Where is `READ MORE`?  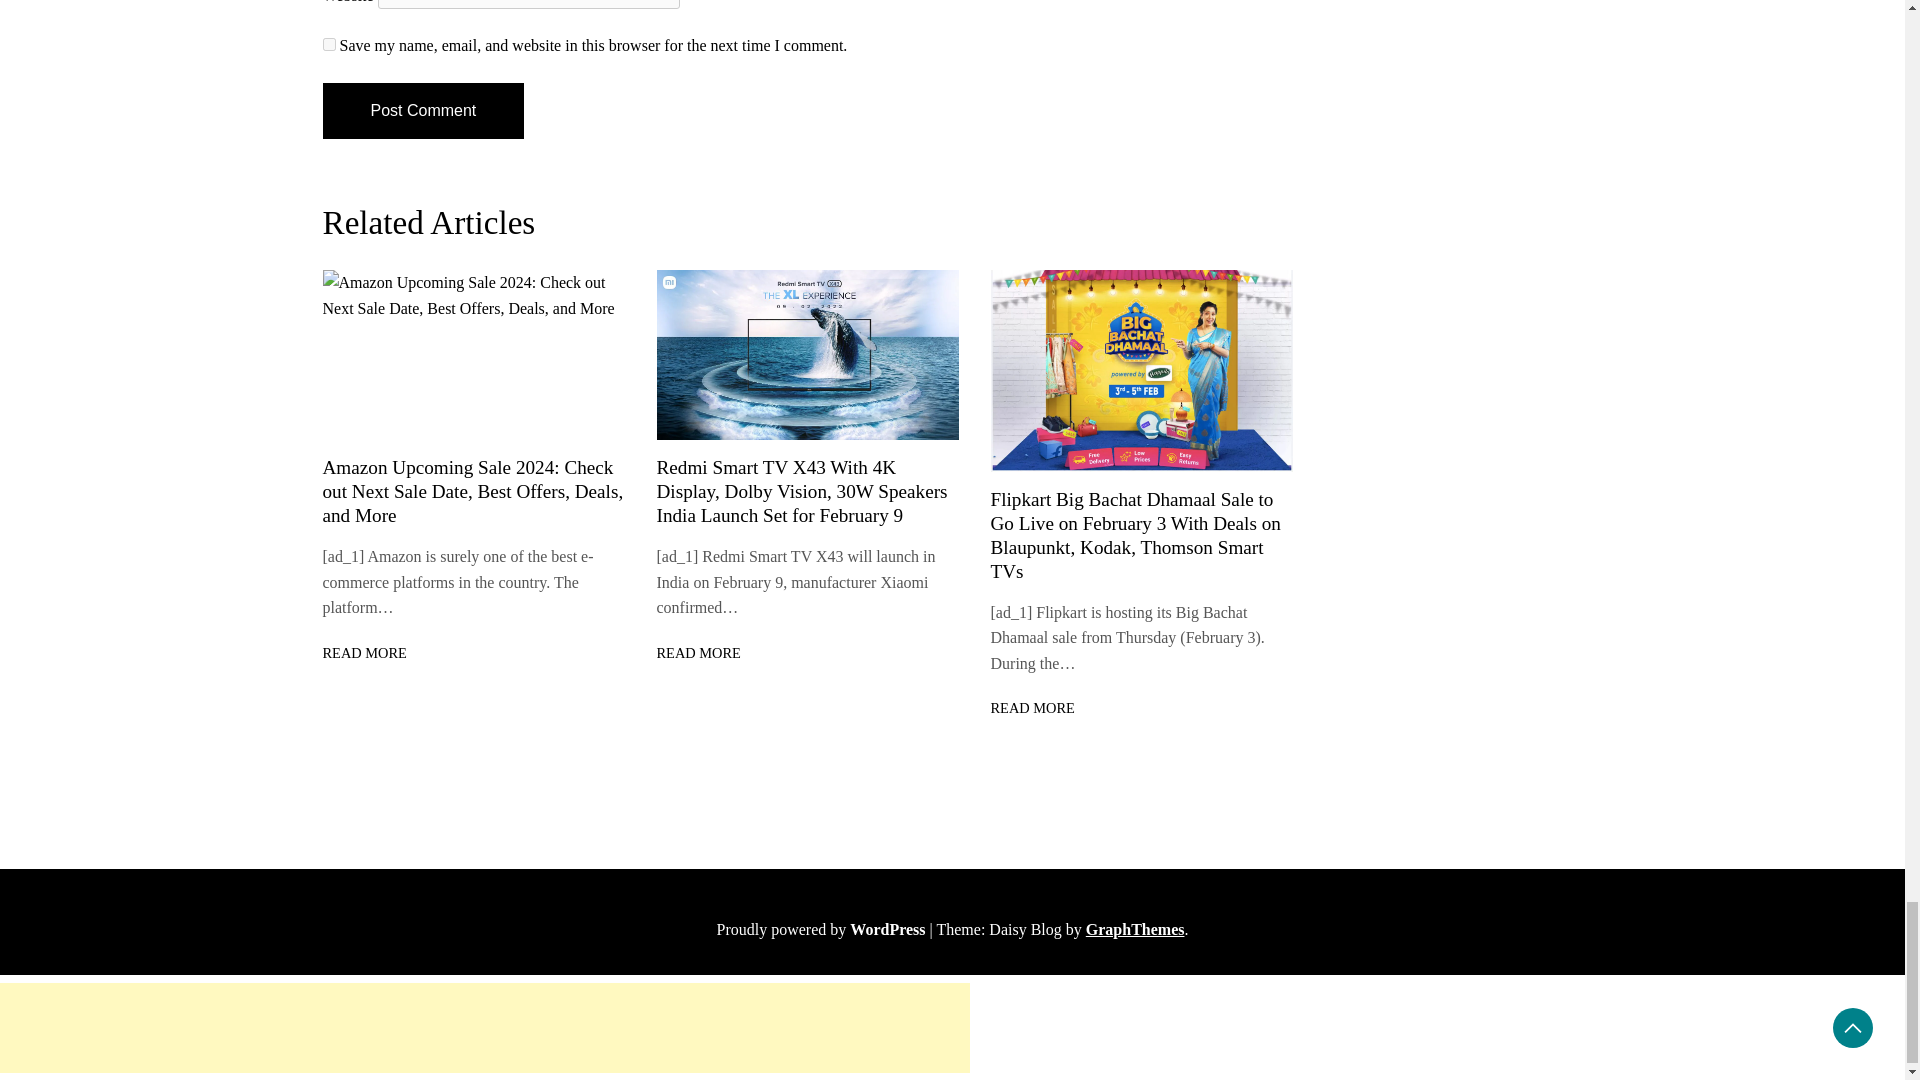 READ MORE is located at coordinates (1032, 708).